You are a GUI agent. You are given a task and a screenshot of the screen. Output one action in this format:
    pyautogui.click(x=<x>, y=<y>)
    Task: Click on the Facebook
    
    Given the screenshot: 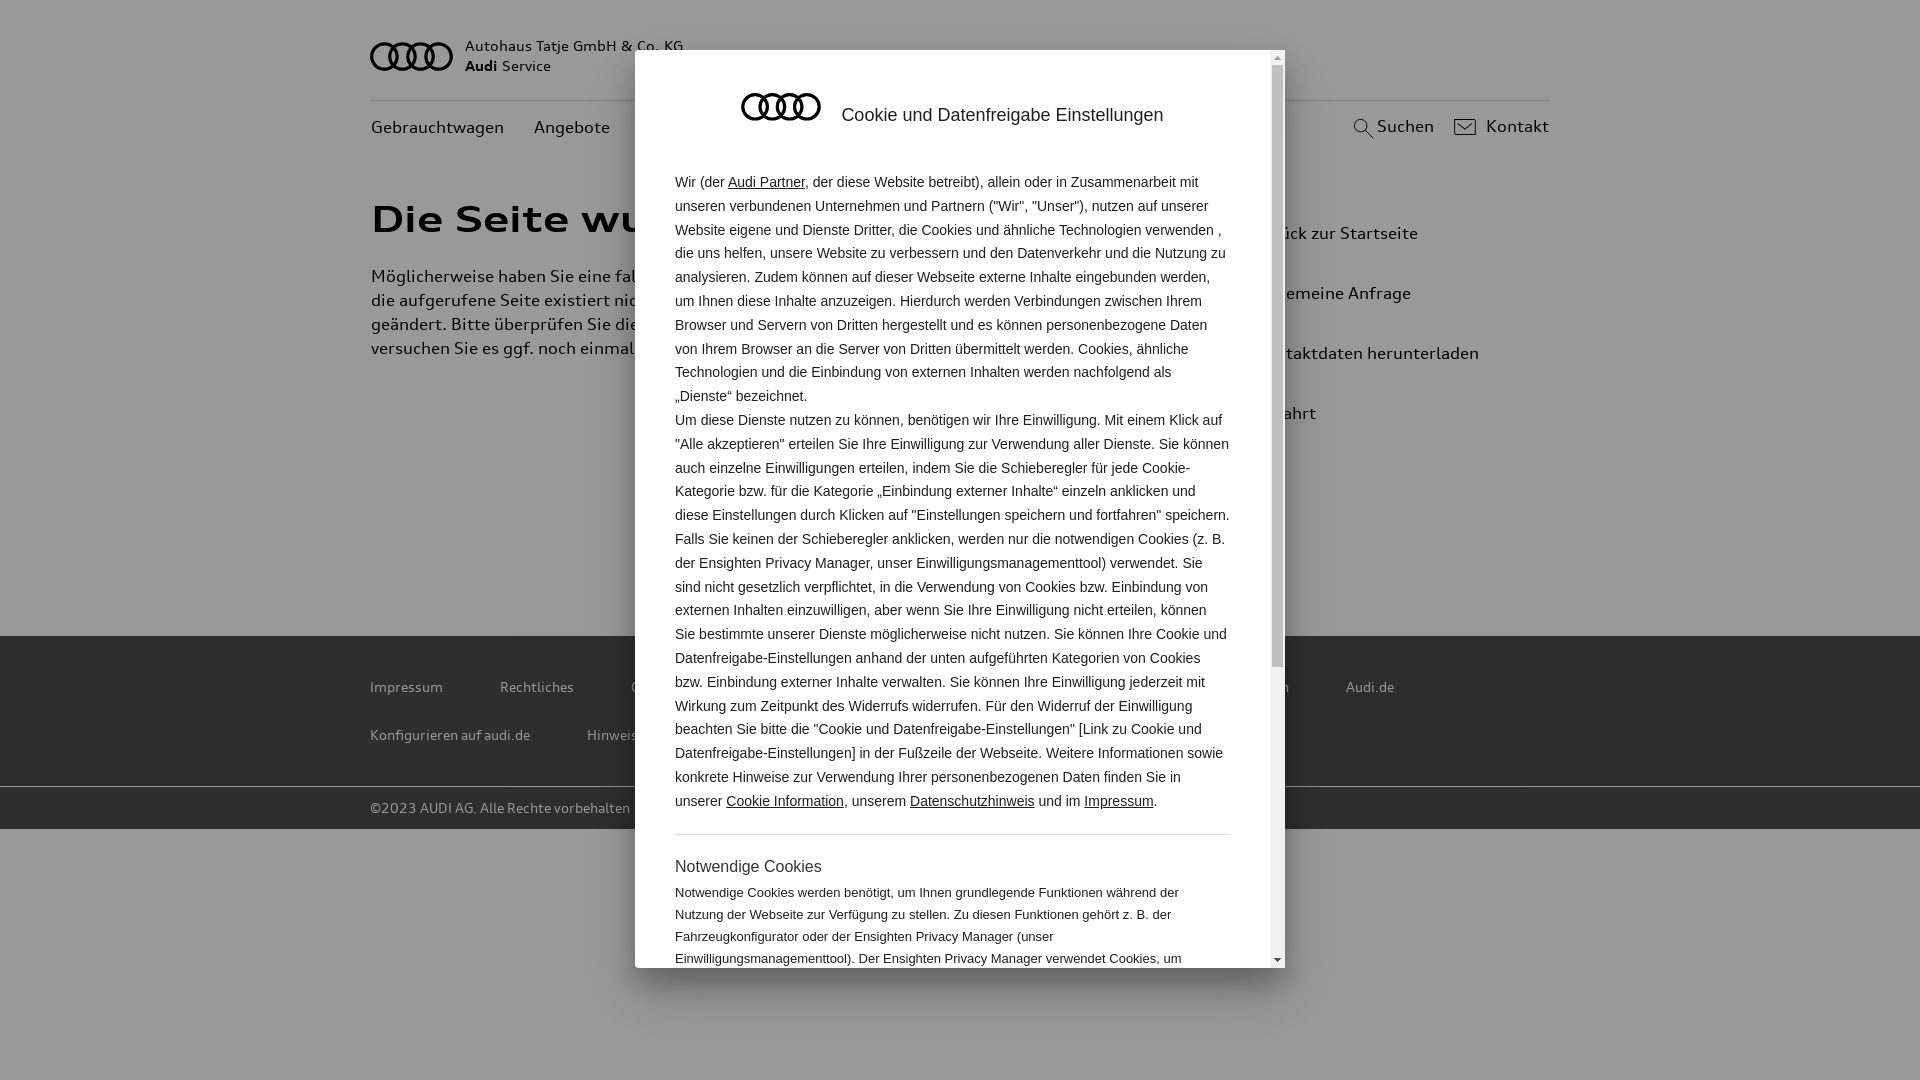 What is the action you would take?
    pyautogui.click(x=963, y=541)
    